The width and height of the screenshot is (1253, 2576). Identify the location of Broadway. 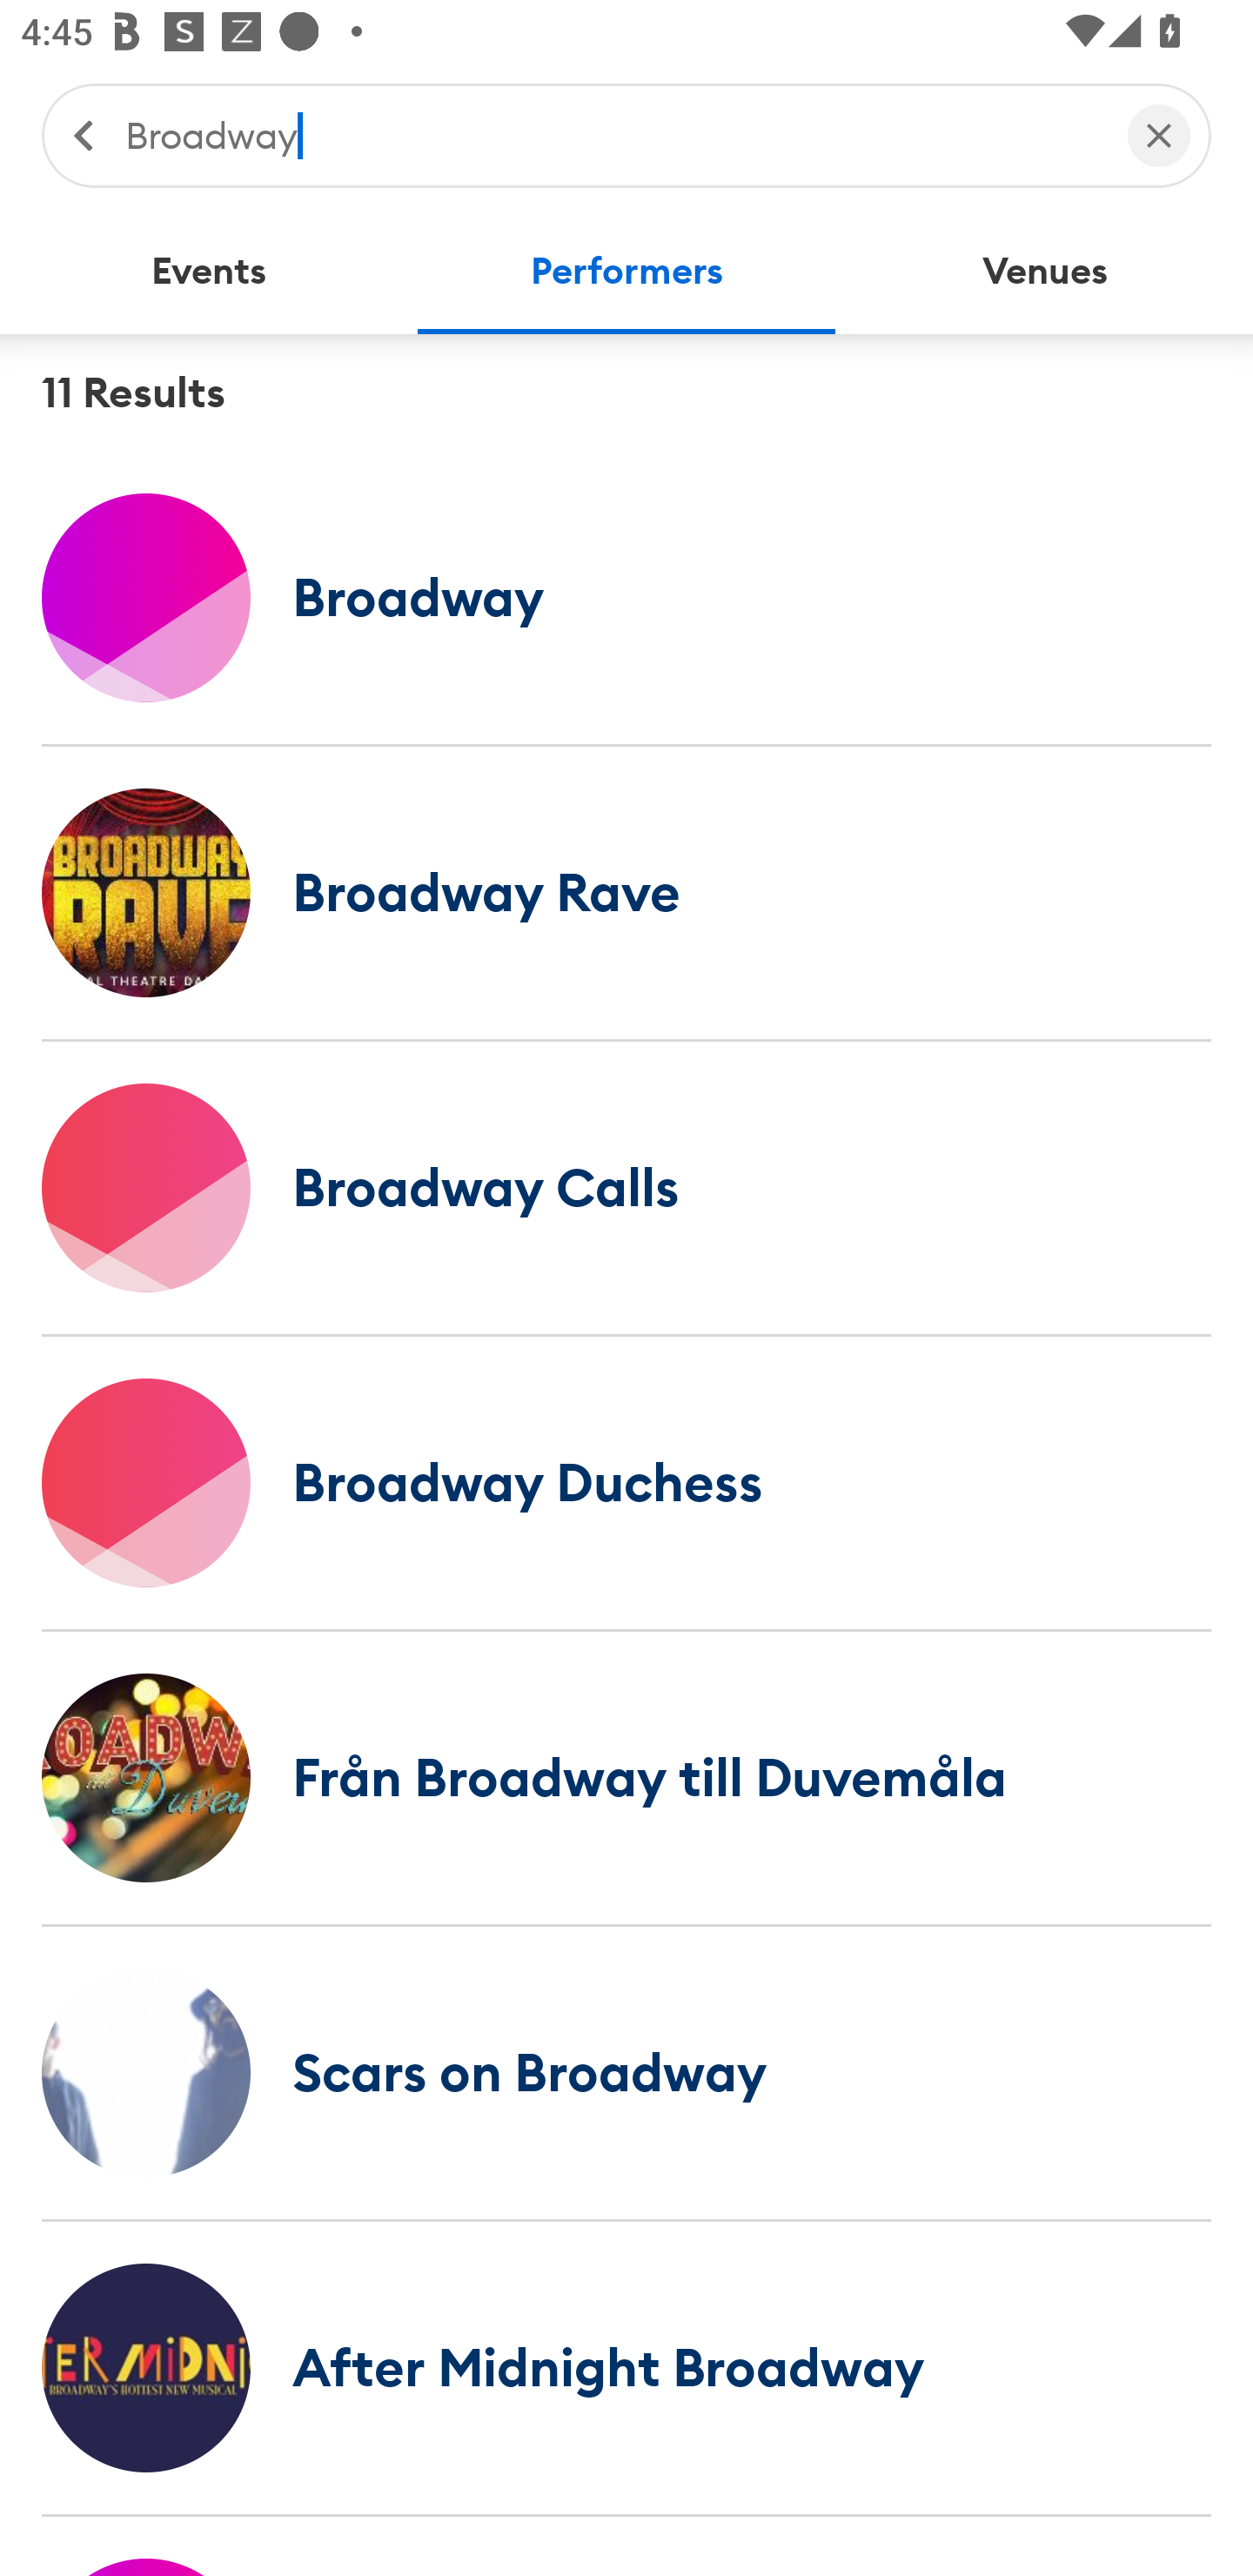
(611, 134).